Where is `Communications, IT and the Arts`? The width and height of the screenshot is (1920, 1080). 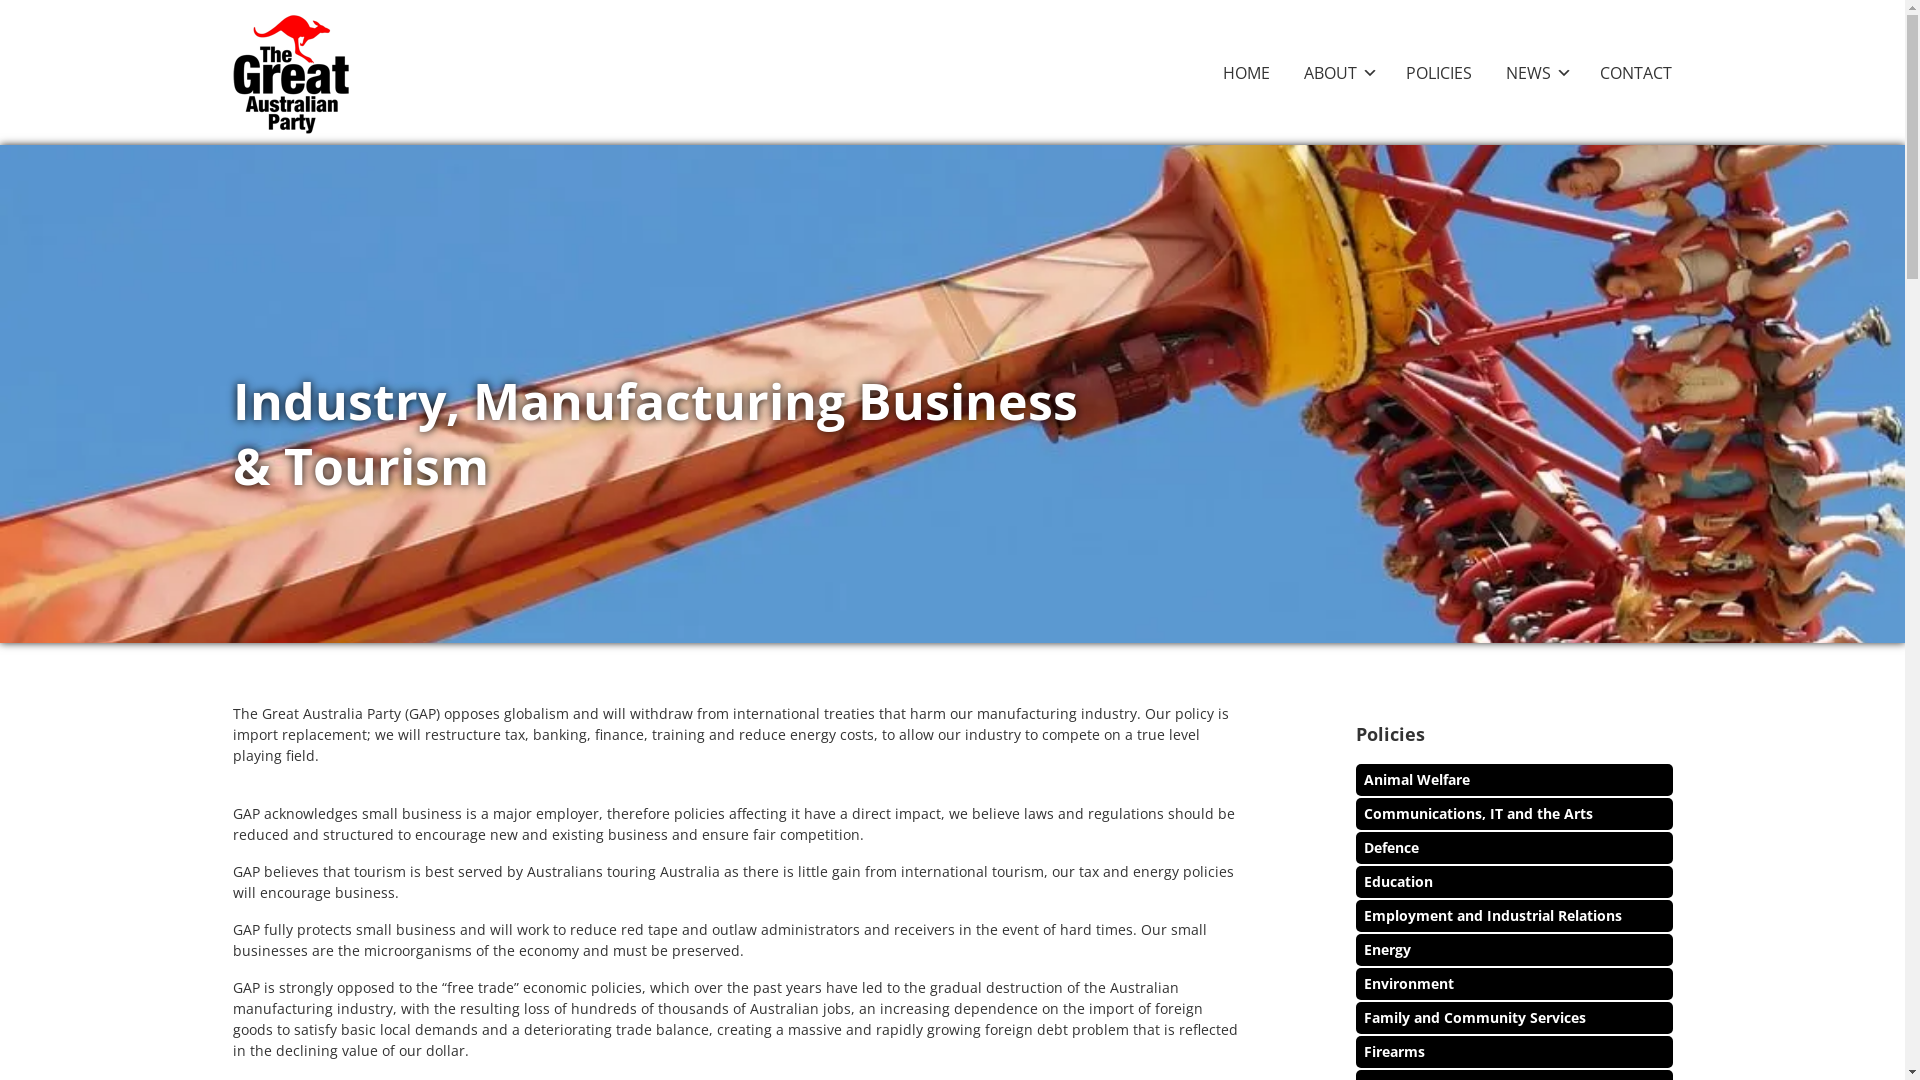 Communications, IT and the Arts is located at coordinates (1478, 814).